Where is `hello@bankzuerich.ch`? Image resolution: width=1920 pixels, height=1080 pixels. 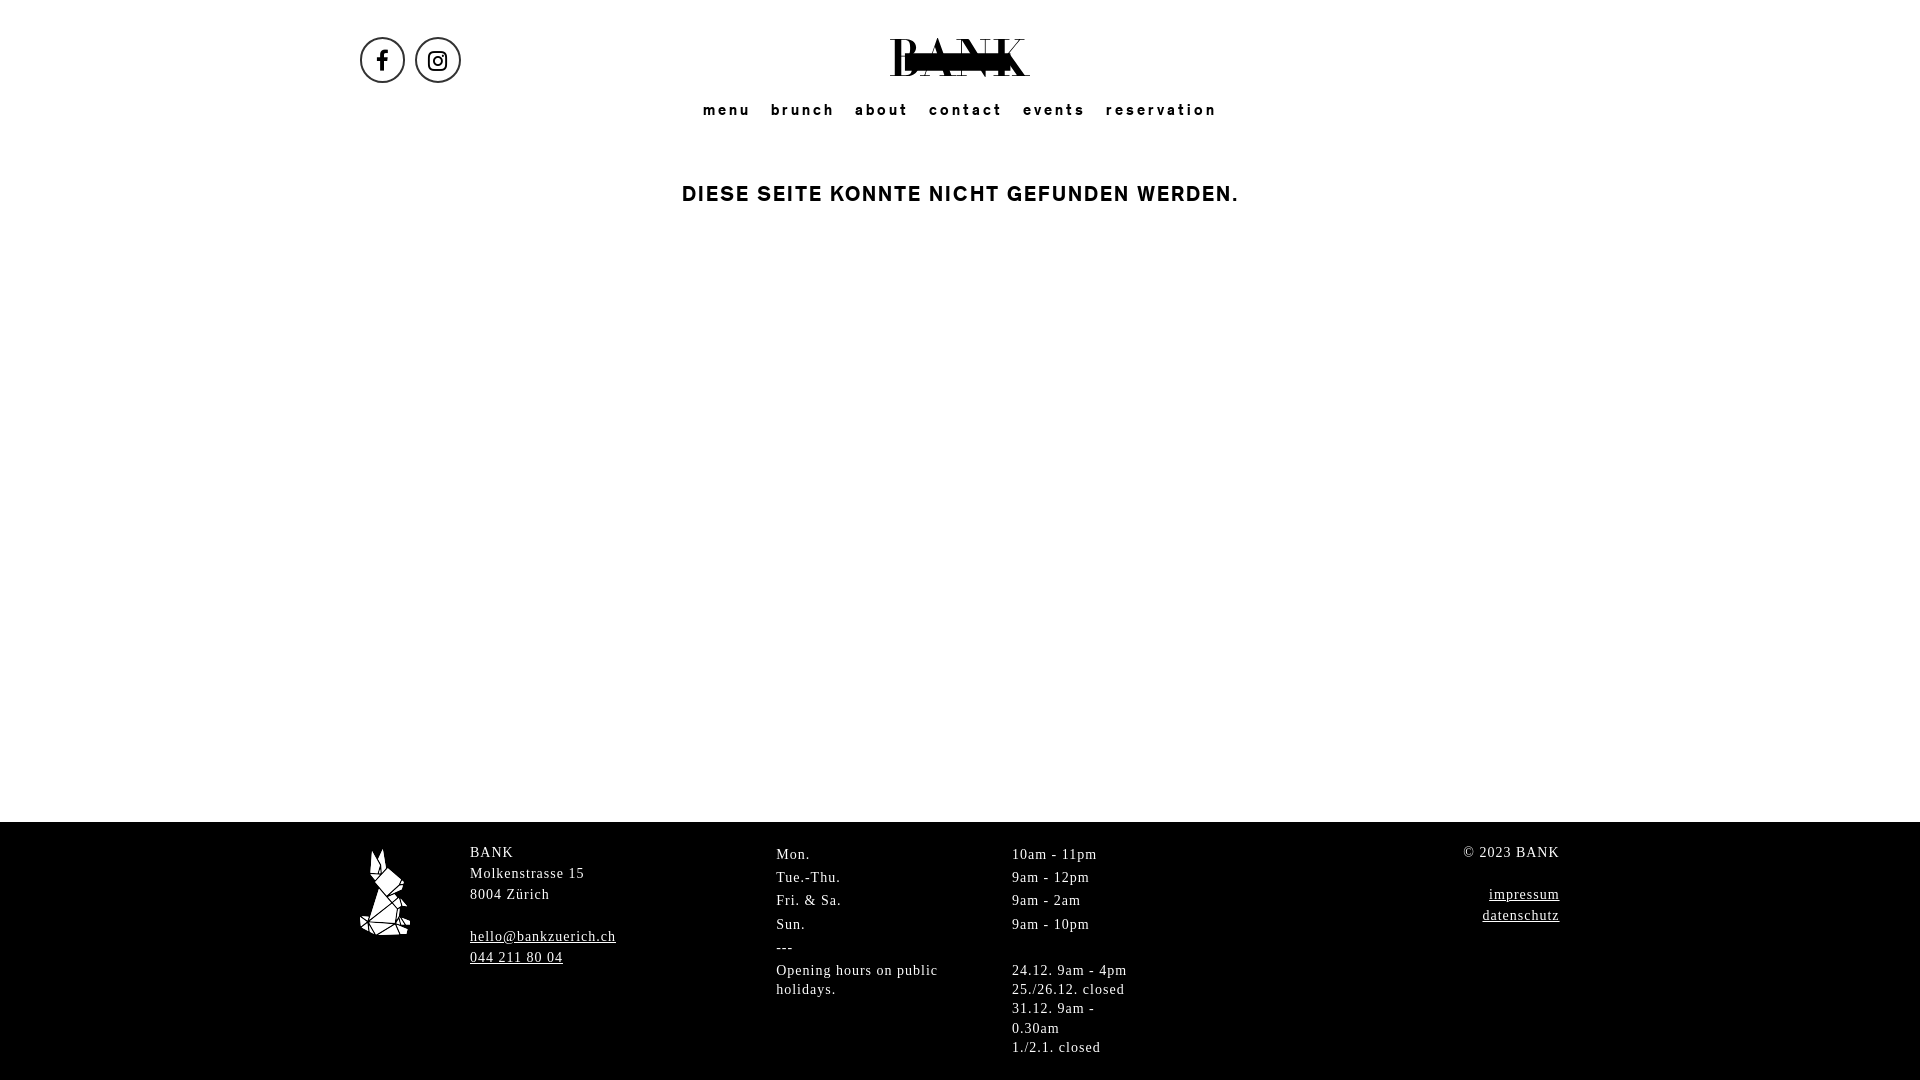 hello@bankzuerich.ch is located at coordinates (543, 936).